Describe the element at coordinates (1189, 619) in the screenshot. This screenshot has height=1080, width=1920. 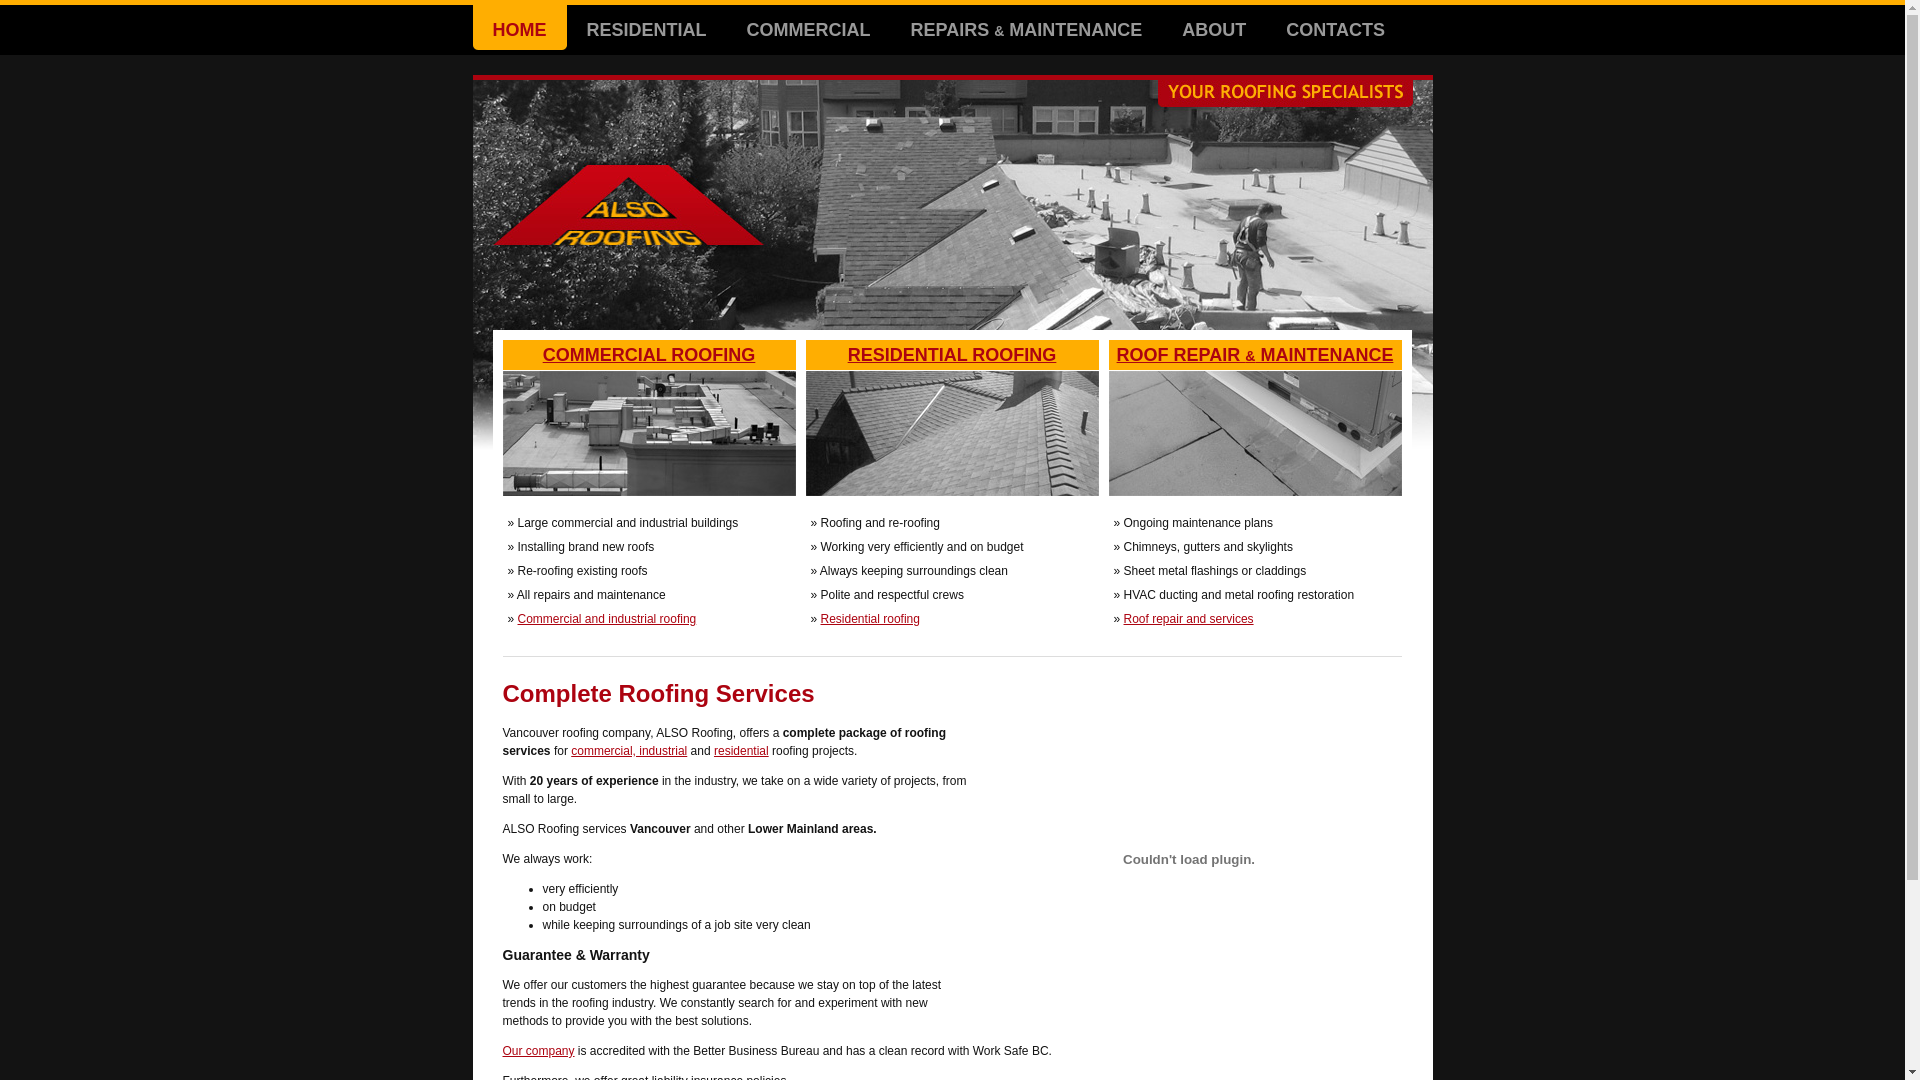
I see `Roof repair and services` at that location.